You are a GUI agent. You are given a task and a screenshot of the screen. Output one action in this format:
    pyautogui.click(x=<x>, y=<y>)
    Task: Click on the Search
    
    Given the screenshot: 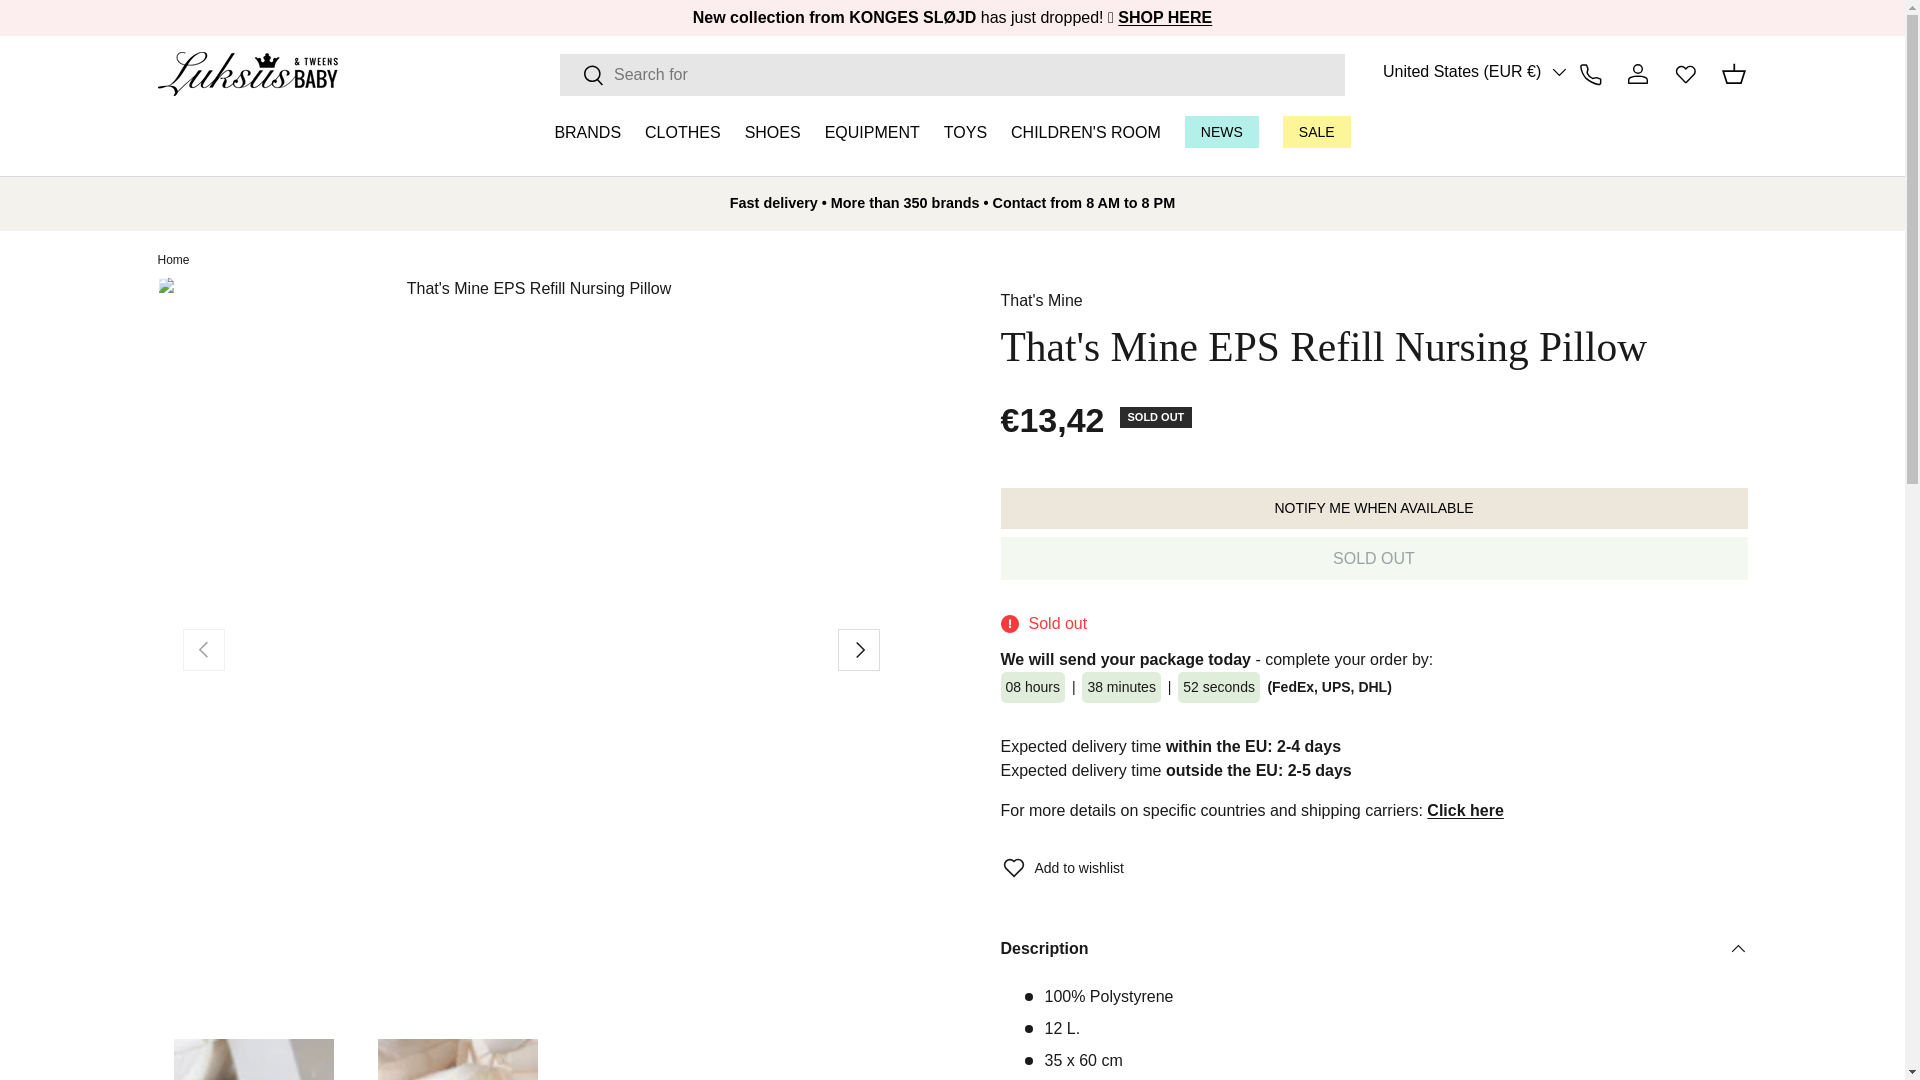 What is the action you would take?
    pyautogui.click(x=582, y=75)
    